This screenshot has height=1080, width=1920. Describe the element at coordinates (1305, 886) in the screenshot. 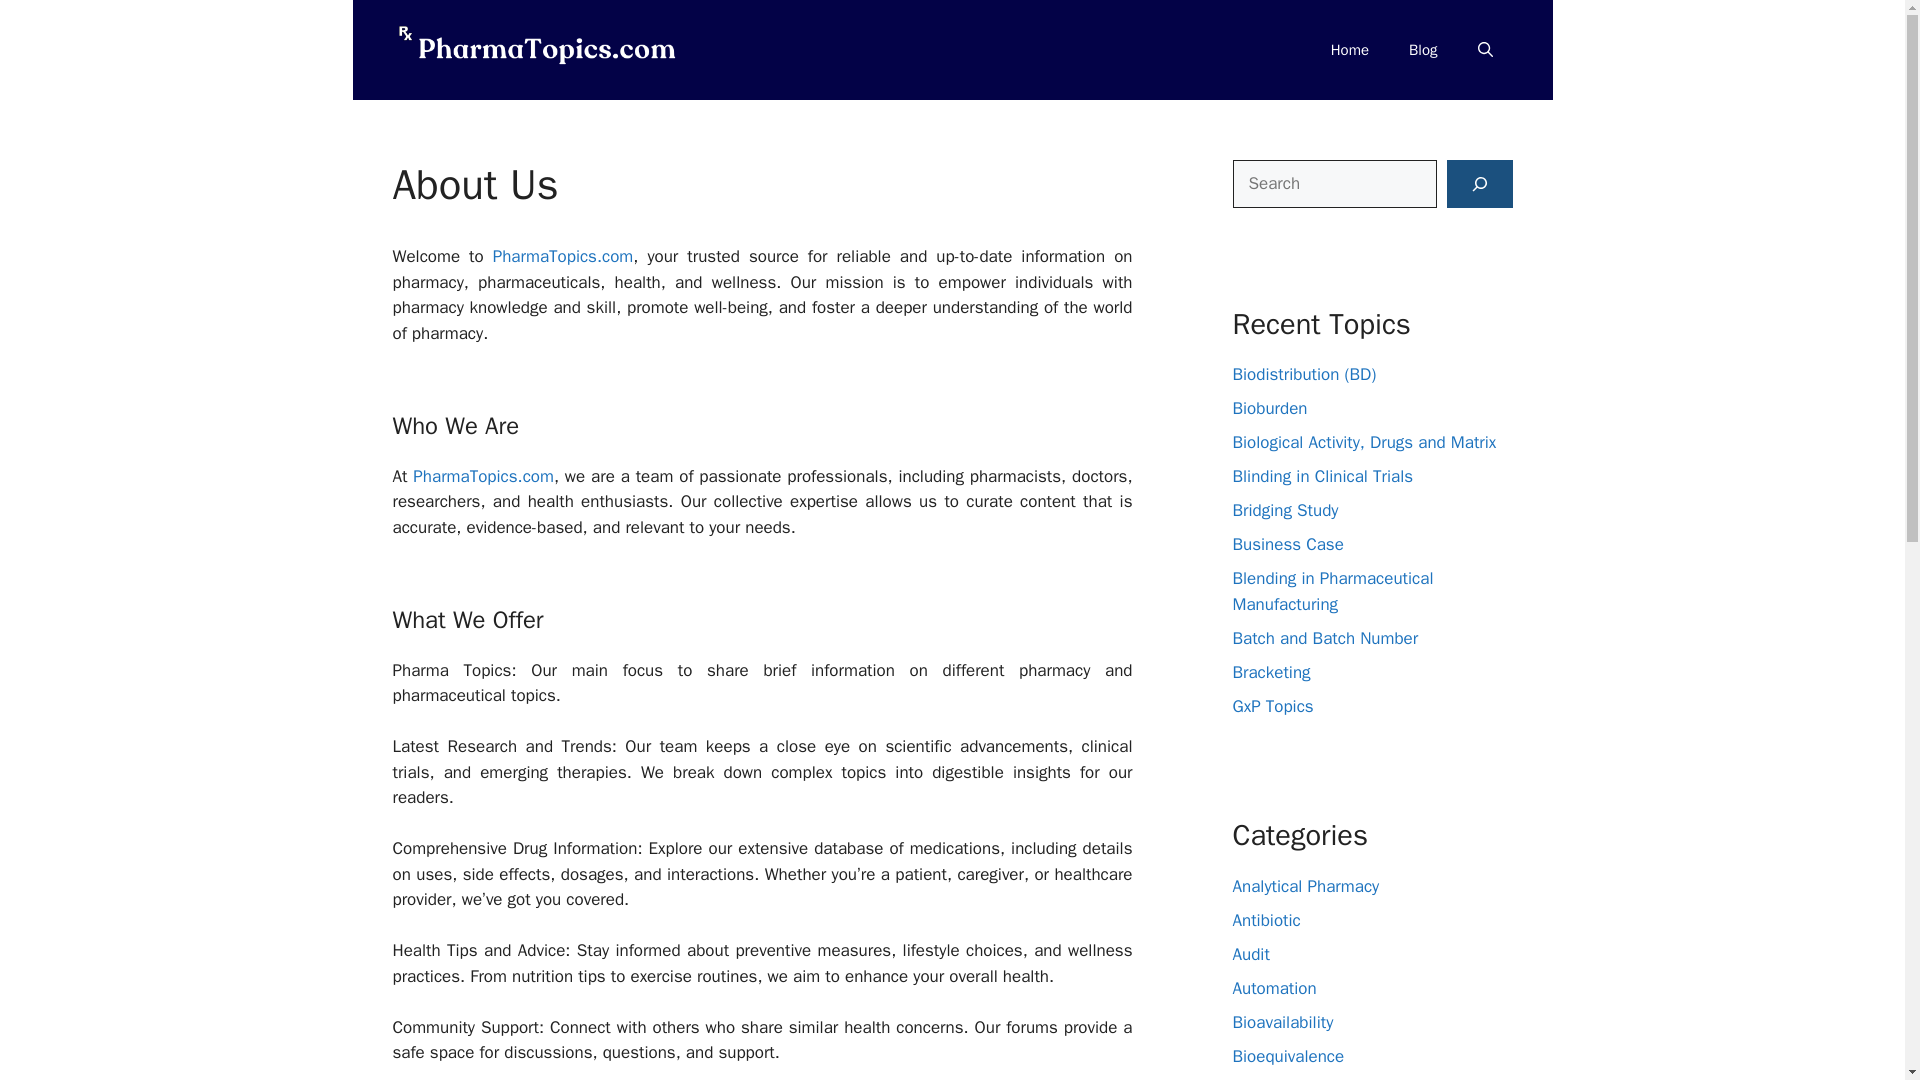

I see `Analytical Pharmacy` at that location.